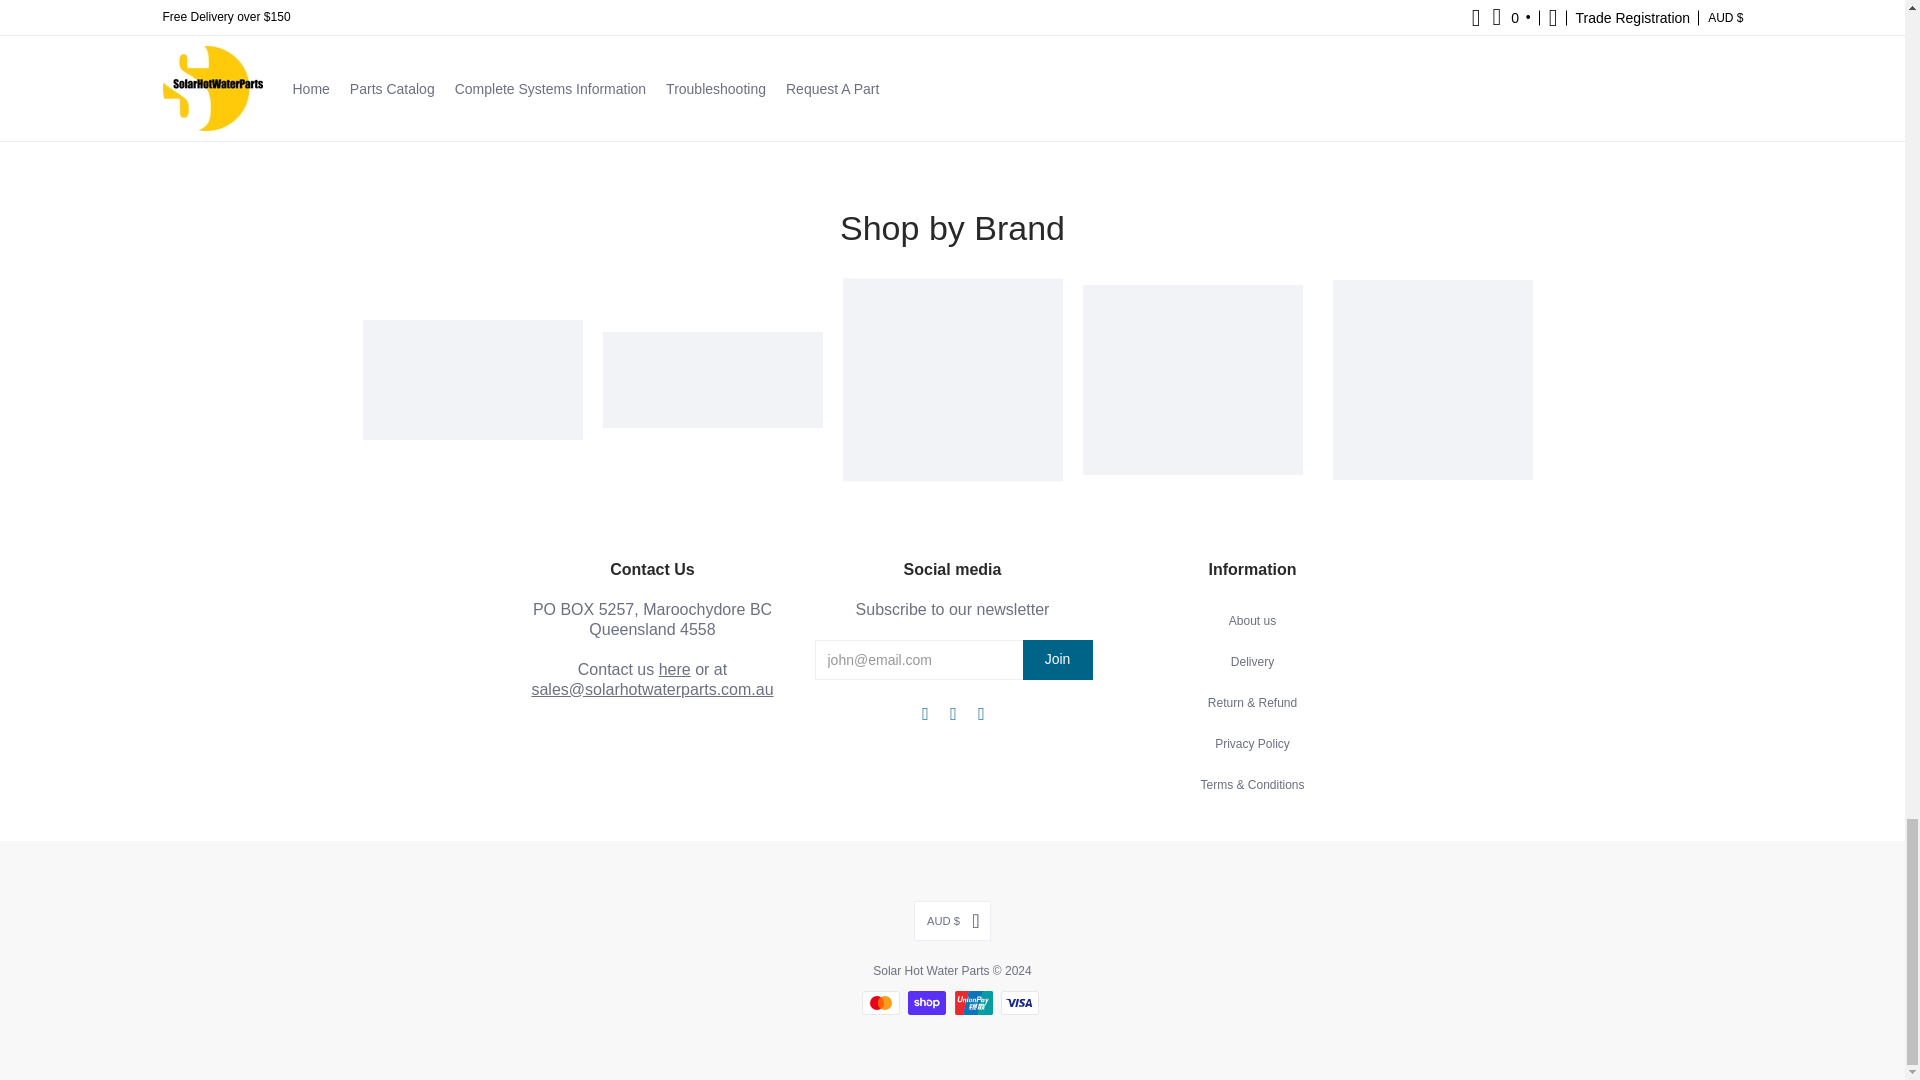  I want to click on Visa, so click(1019, 1003).